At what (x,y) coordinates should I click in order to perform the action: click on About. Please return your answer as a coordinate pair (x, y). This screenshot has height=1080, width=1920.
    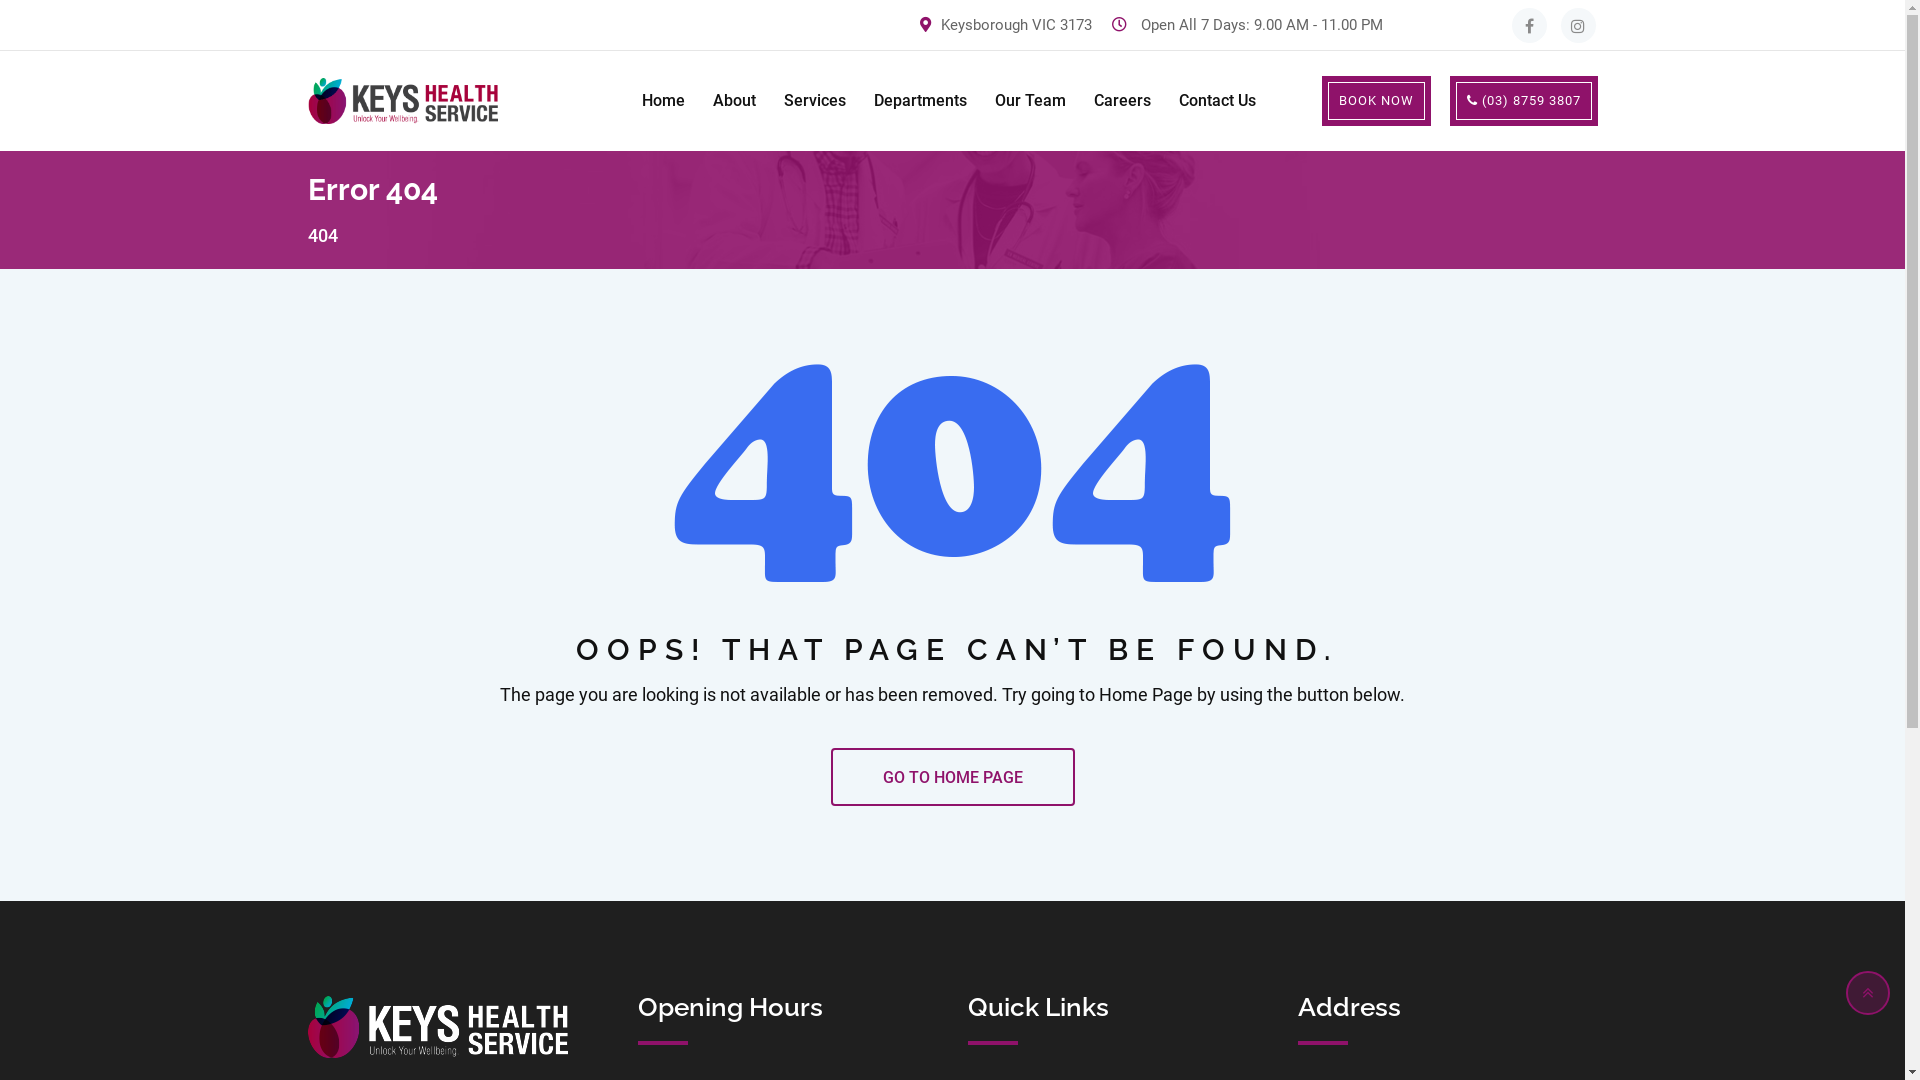
    Looking at the image, I should click on (734, 101).